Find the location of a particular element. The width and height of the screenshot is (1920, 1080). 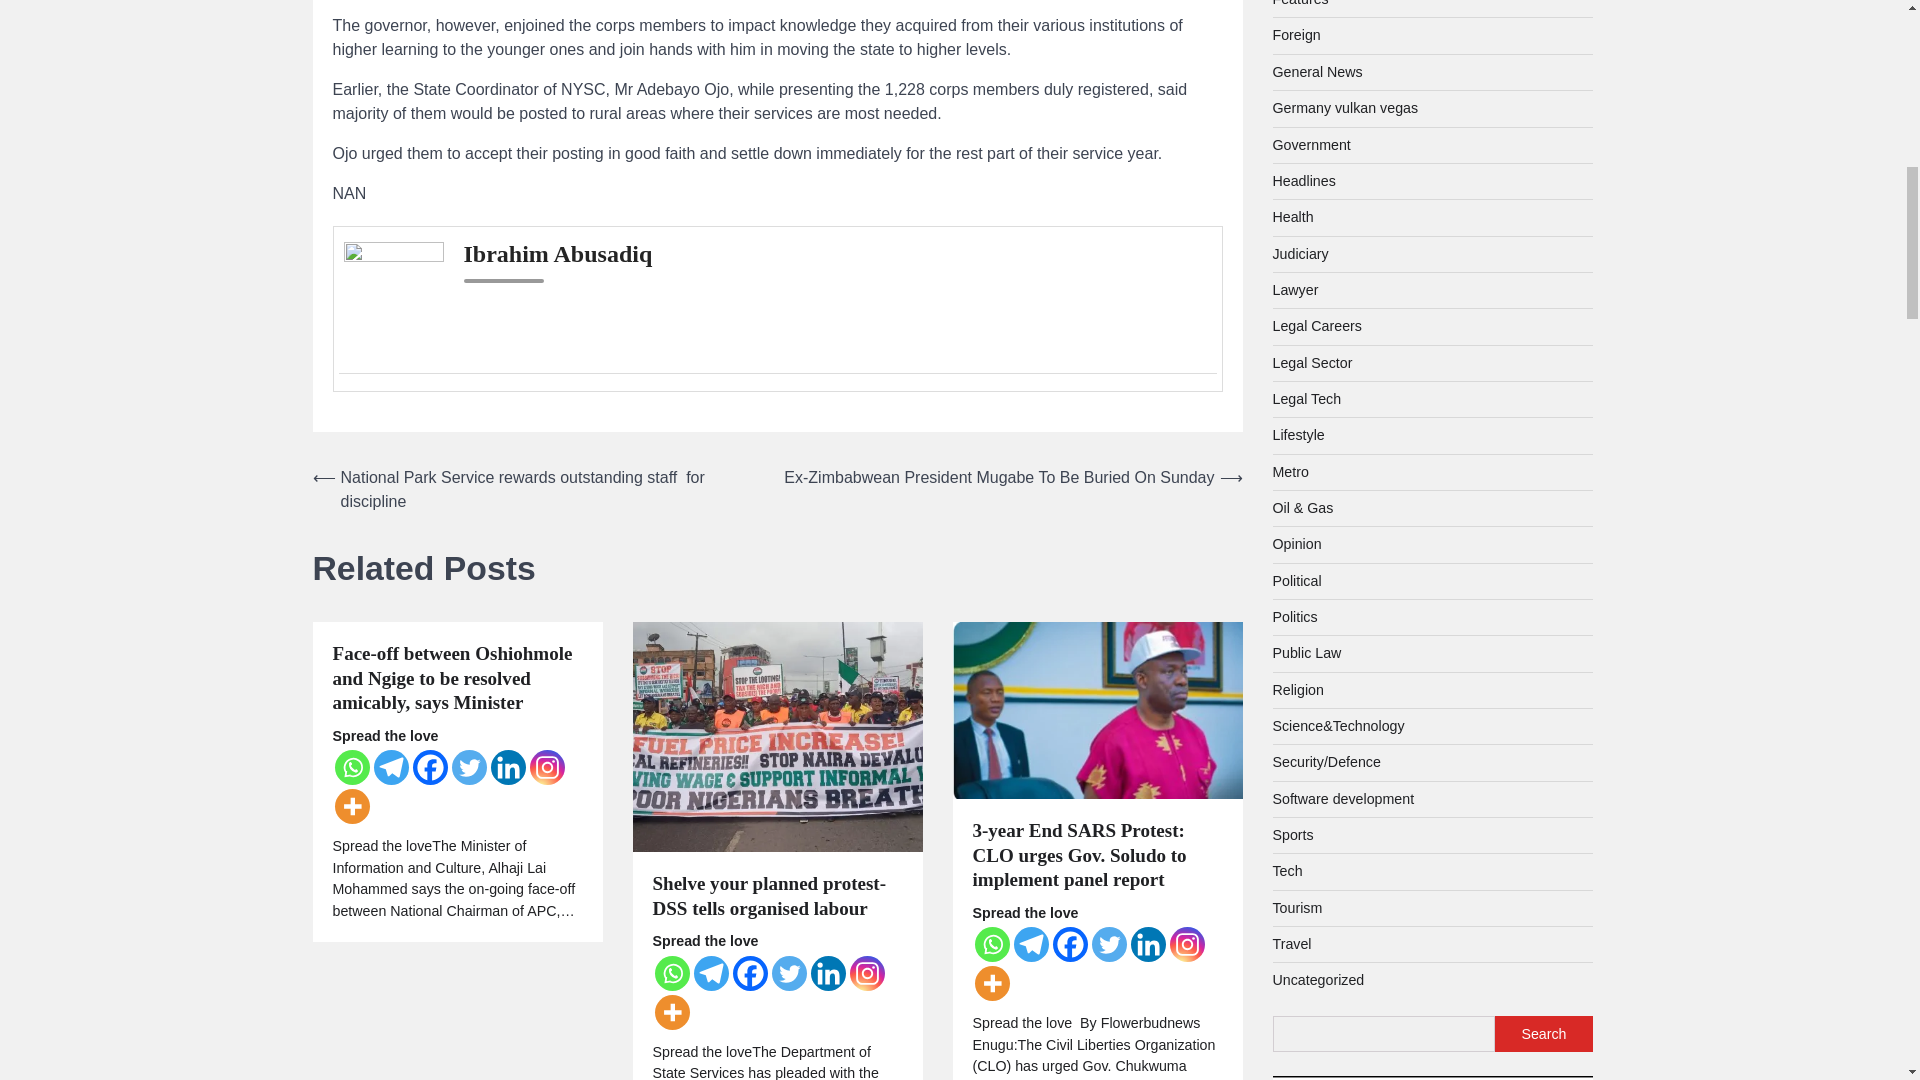

Whatsapp is located at coordinates (351, 767).